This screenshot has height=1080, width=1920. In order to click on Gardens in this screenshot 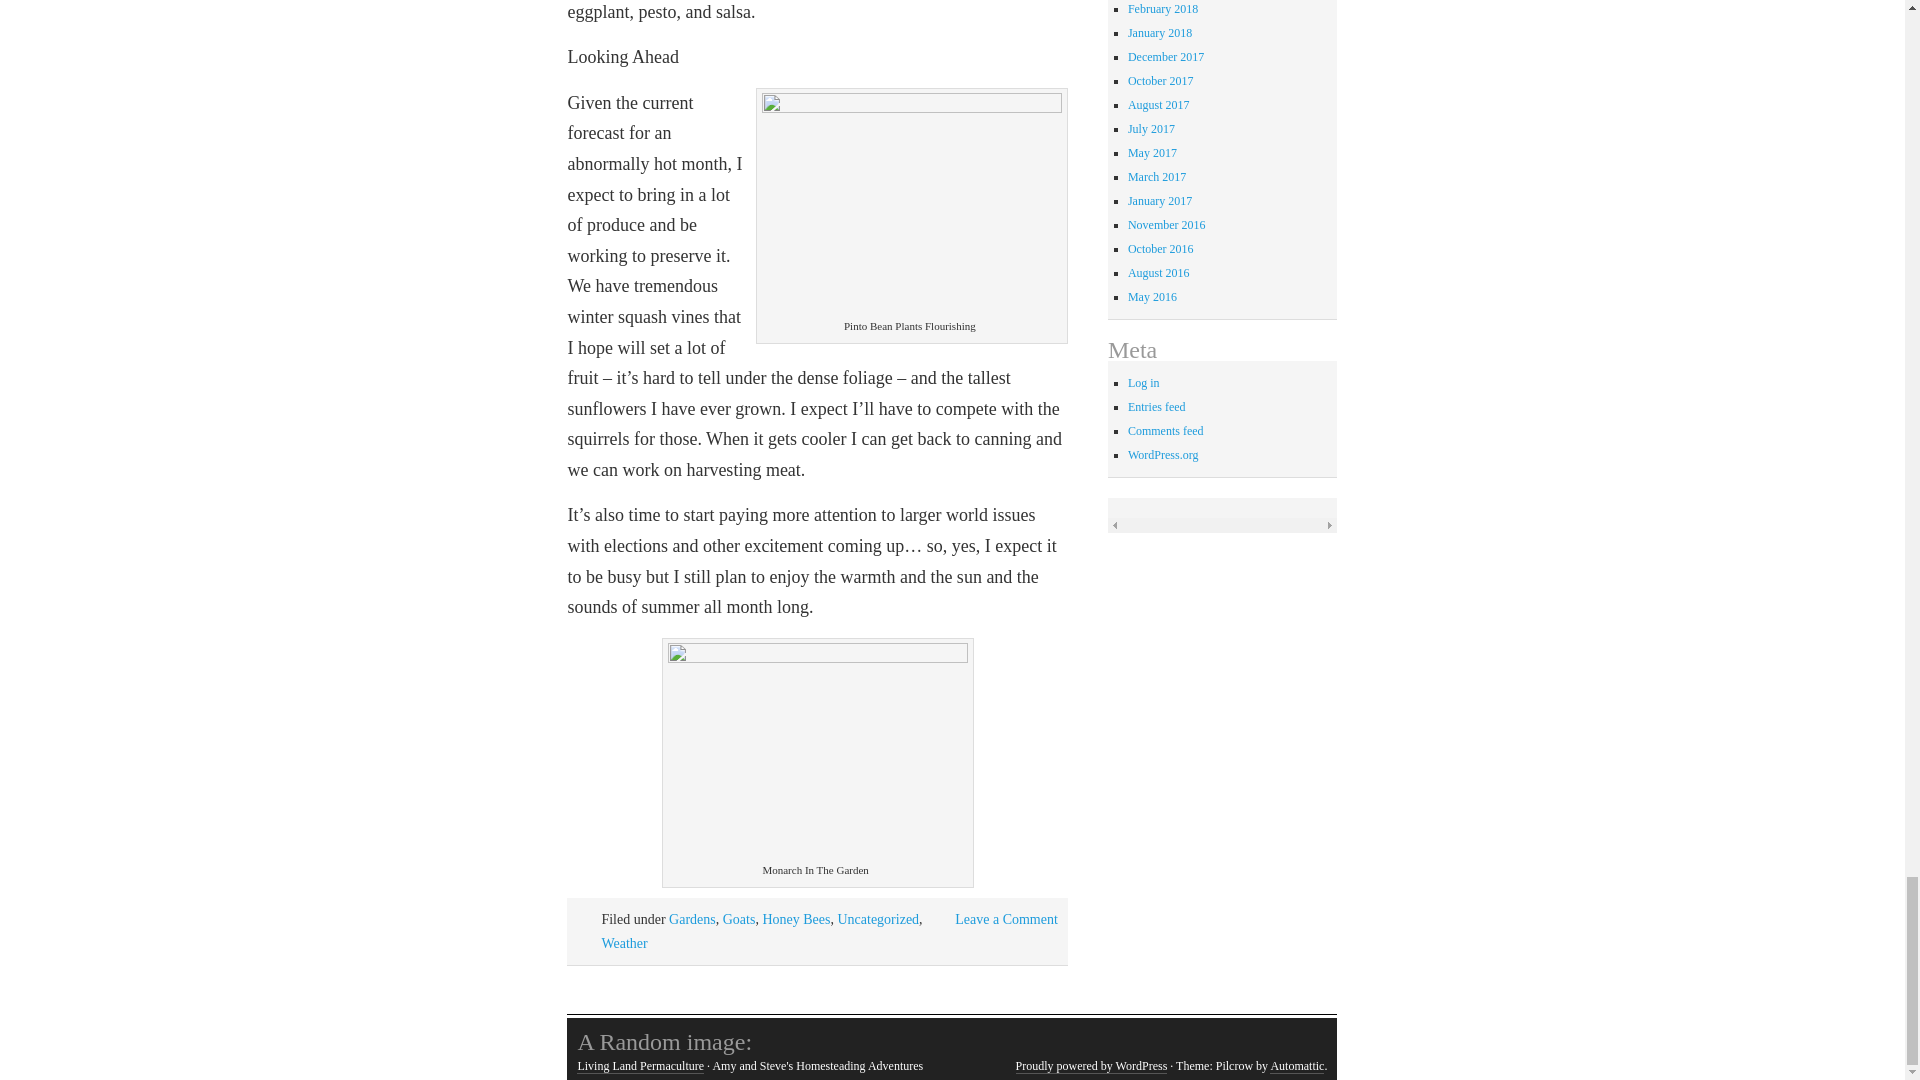, I will do `click(692, 918)`.